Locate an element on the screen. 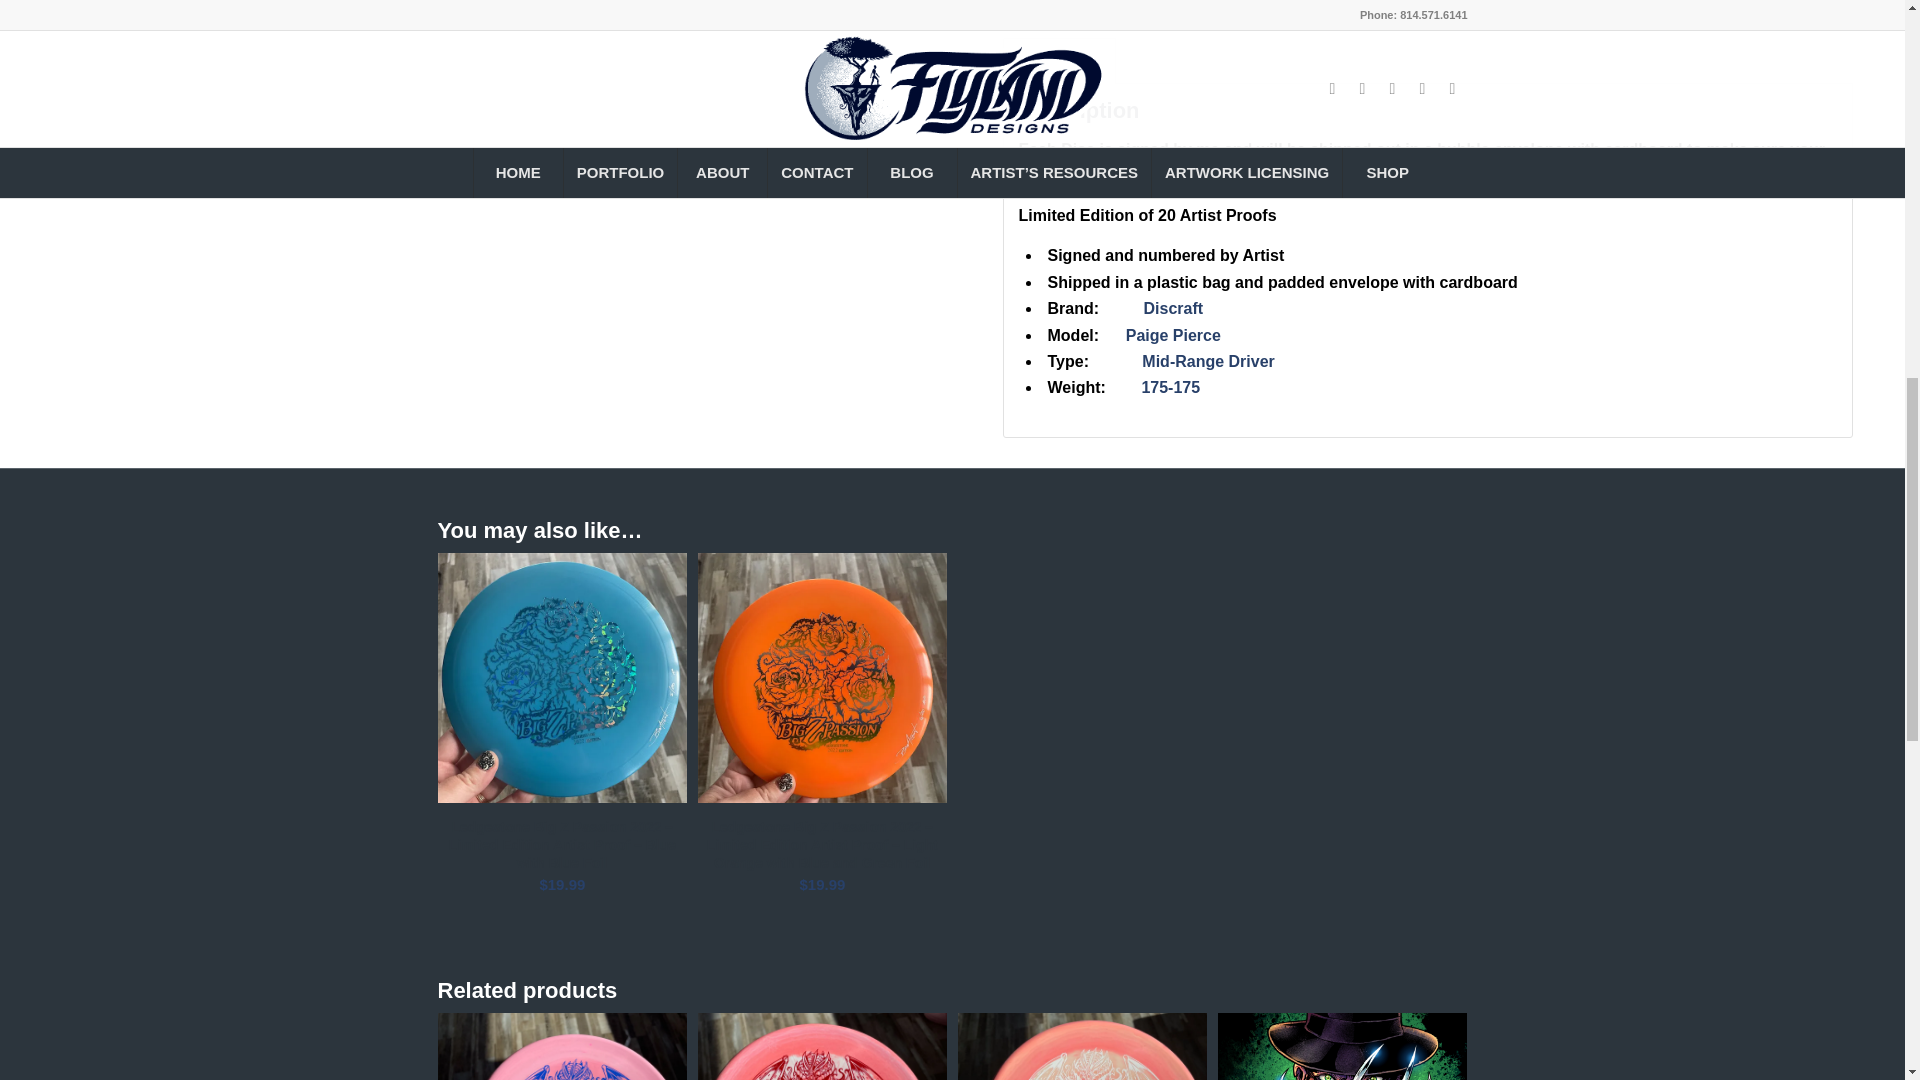  Description is located at coordinates (1058, 60).